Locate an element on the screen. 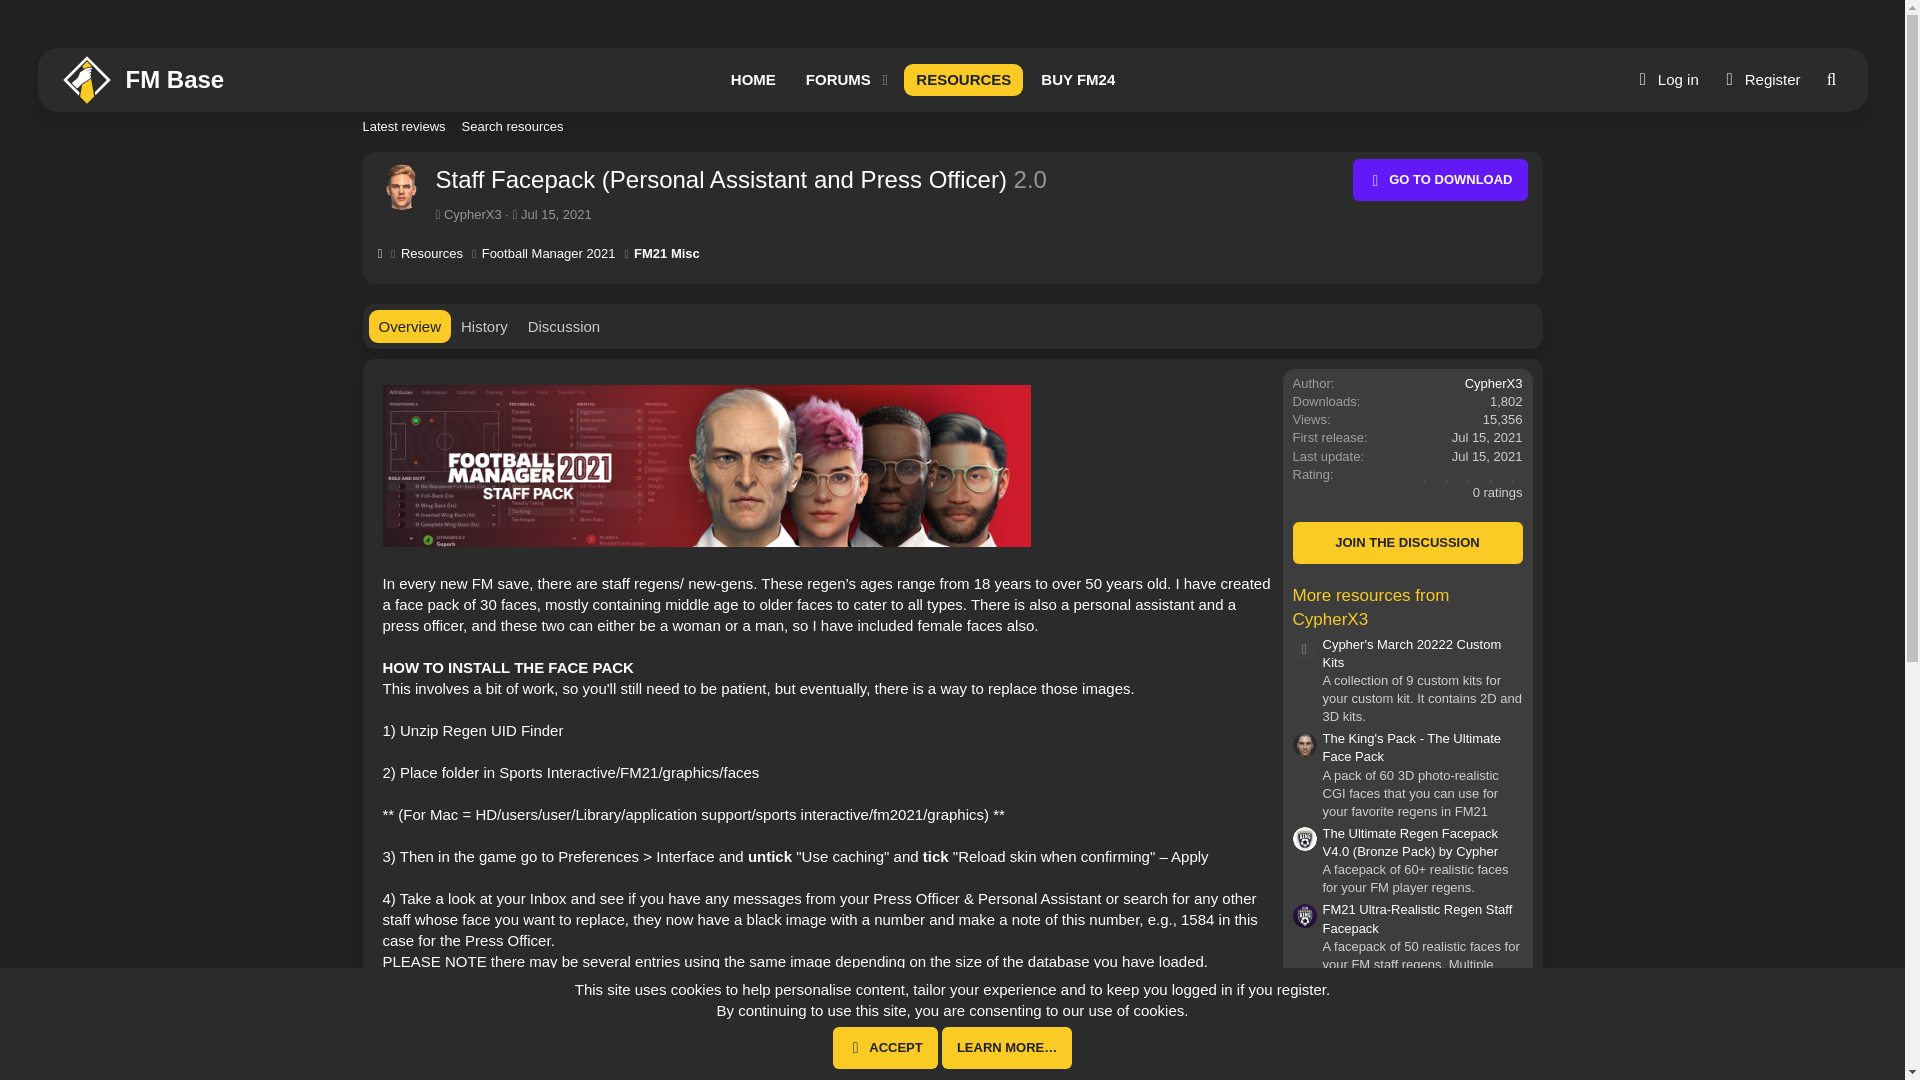  GO TO DOWNLOAD is located at coordinates (1440, 179).